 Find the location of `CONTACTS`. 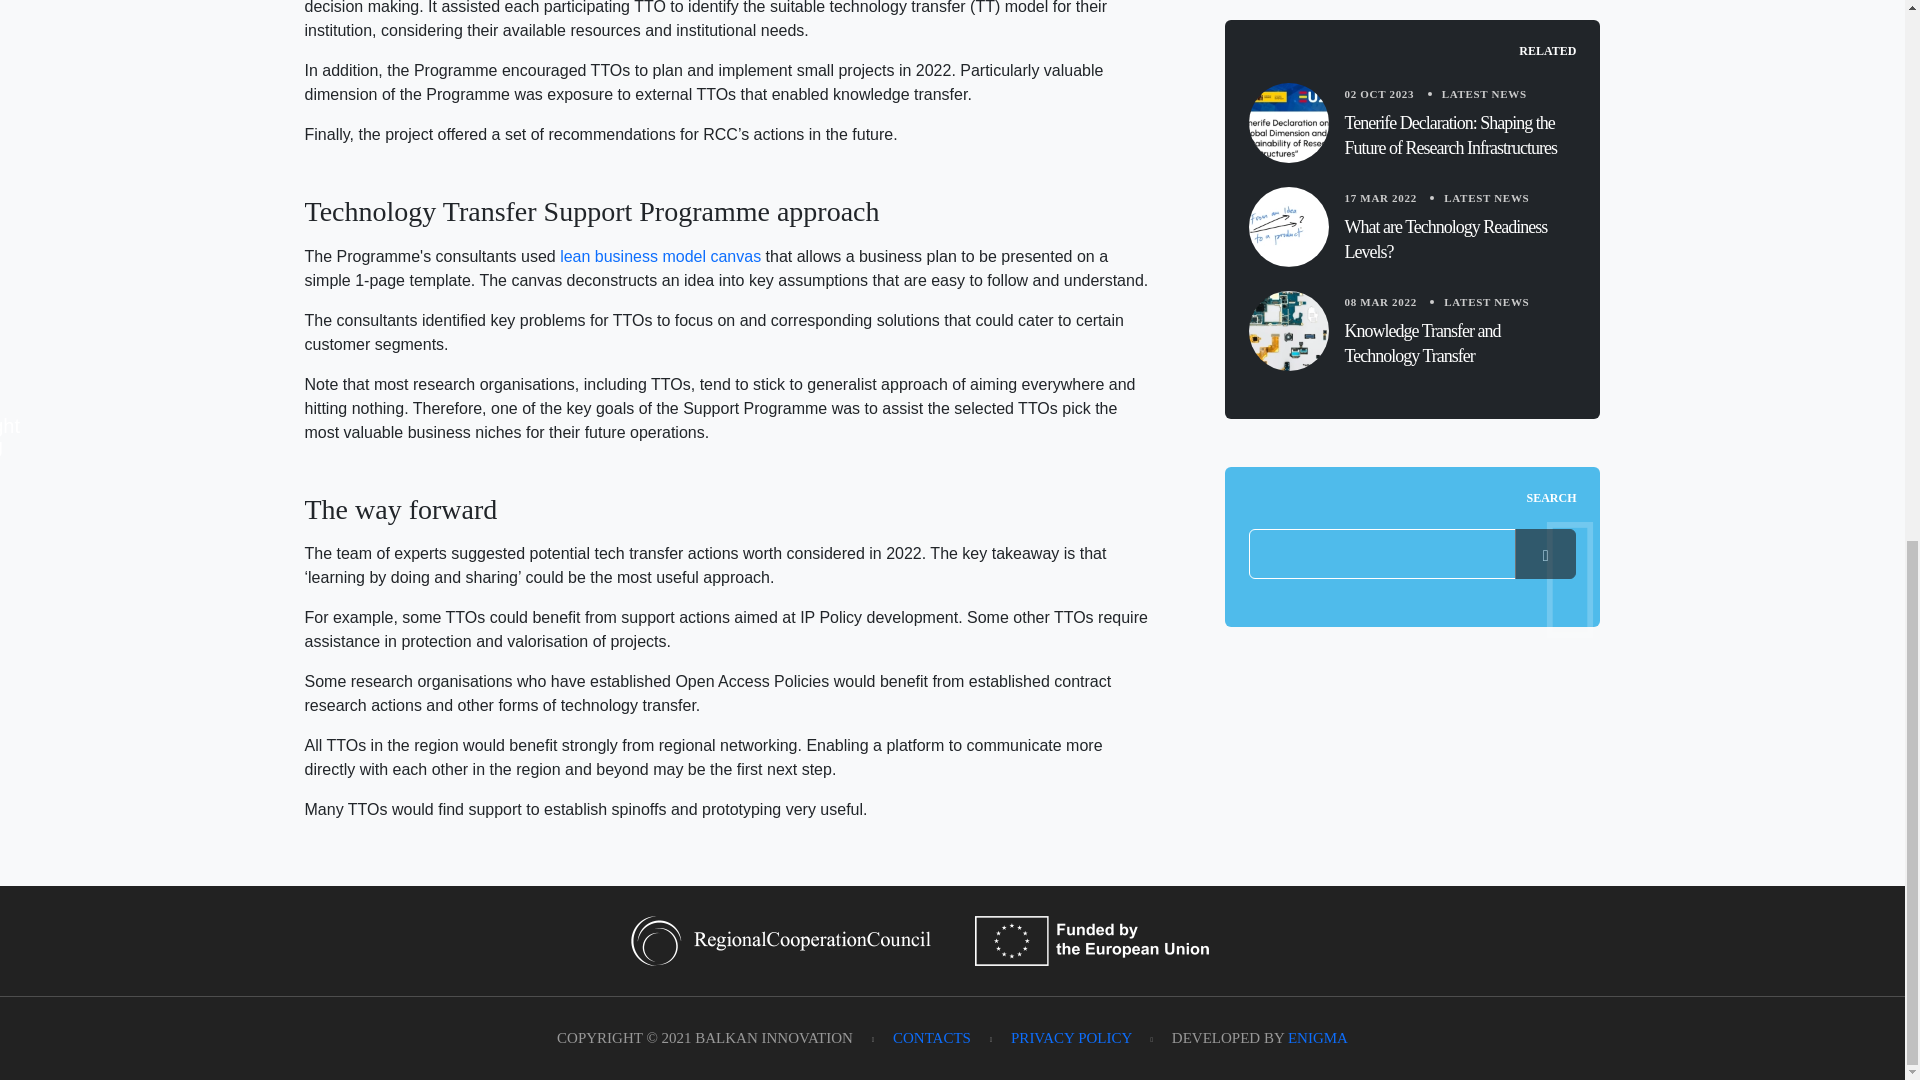

CONTACTS is located at coordinates (932, 1038).